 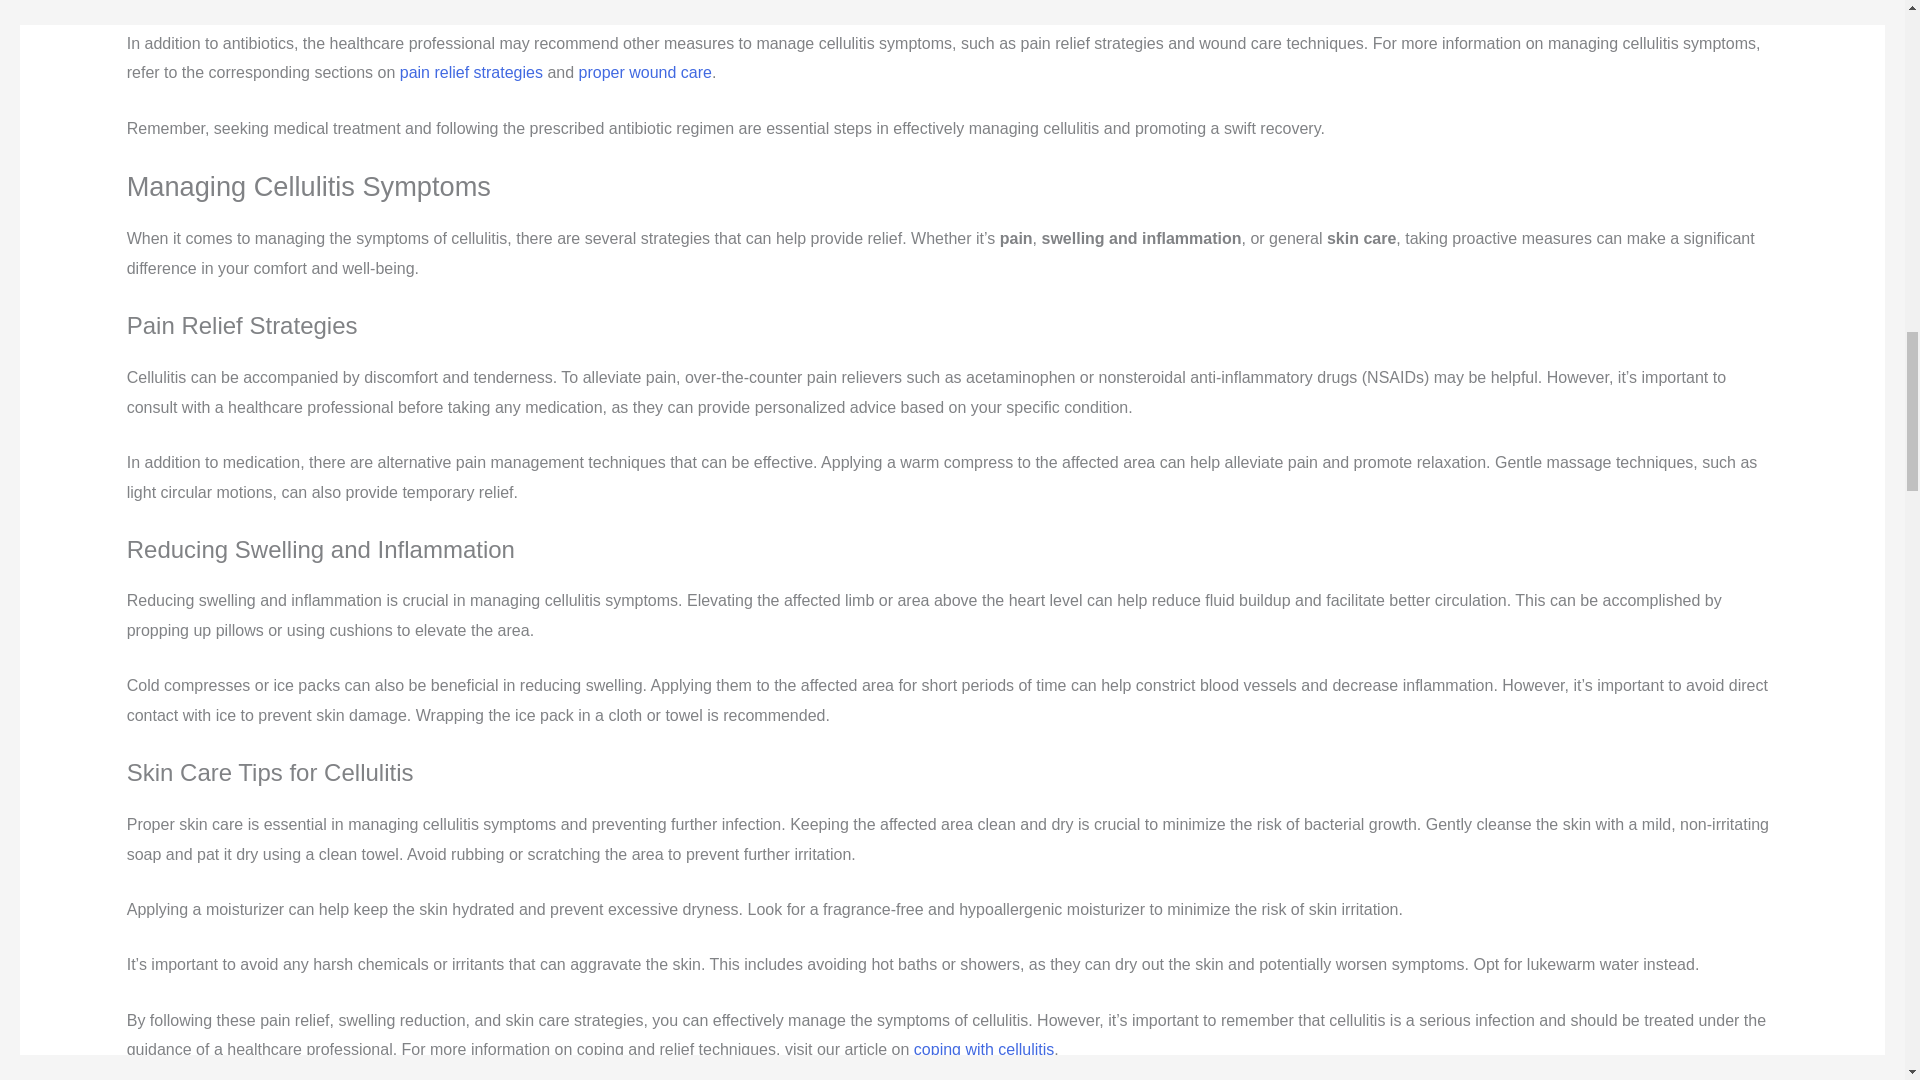 What do you see at coordinates (471, 72) in the screenshot?
I see `pain relief strategies` at bounding box center [471, 72].